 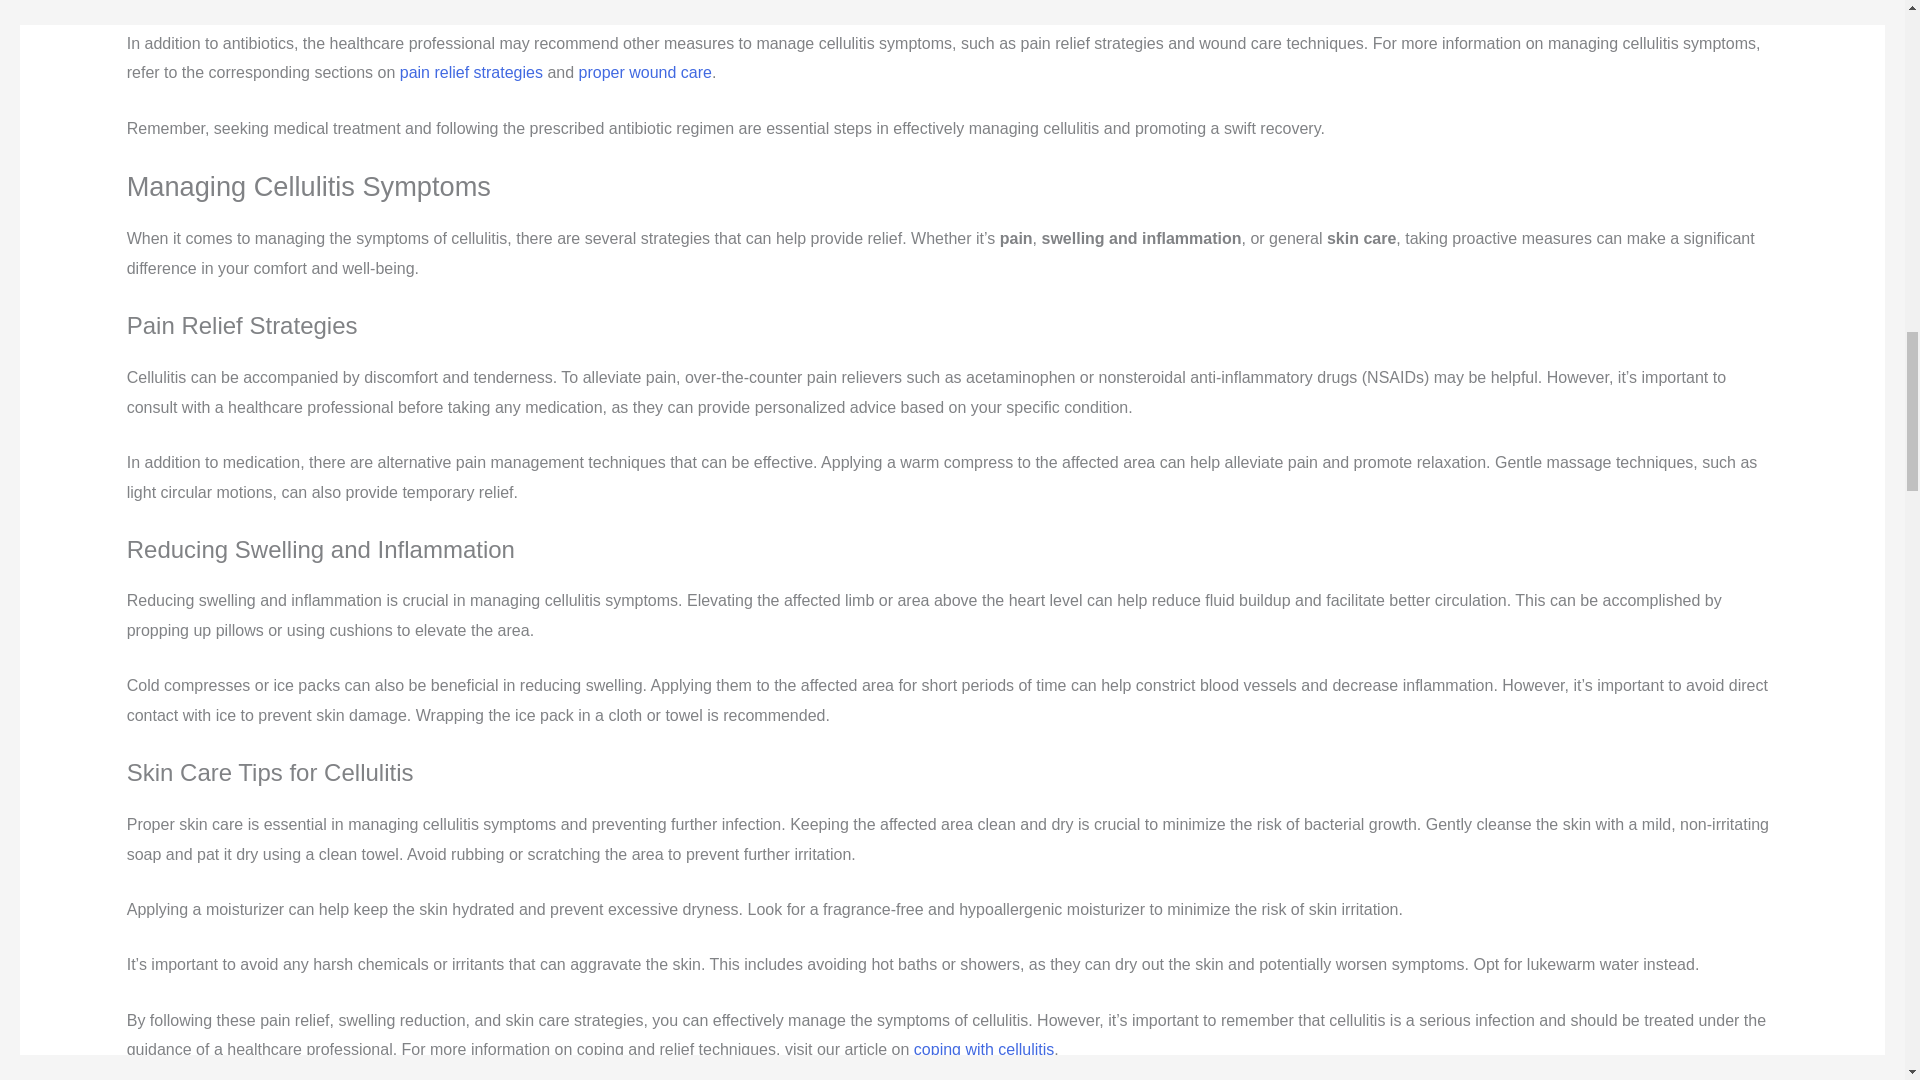 What do you see at coordinates (471, 72) in the screenshot?
I see `pain relief strategies` at bounding box center [471, 72].